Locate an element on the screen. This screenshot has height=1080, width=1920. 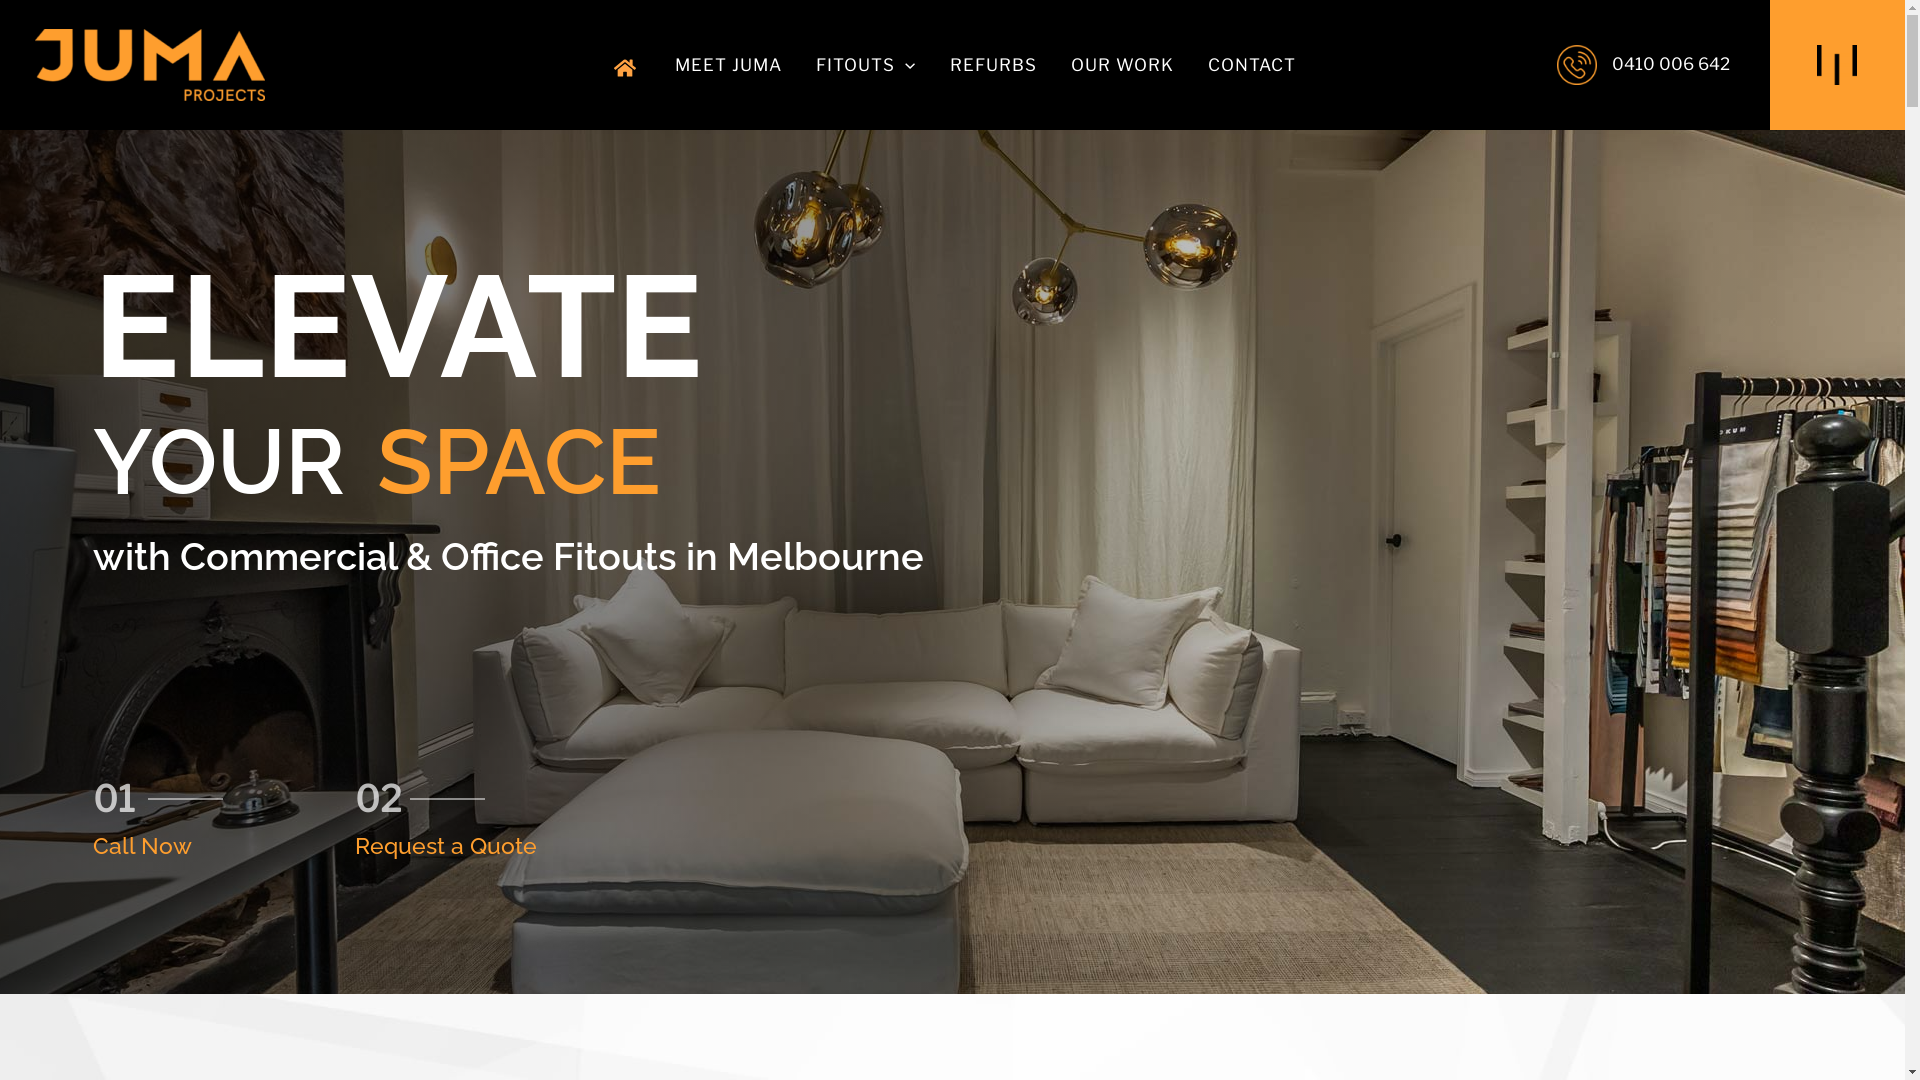
Main Menu is located at coordinates (1837, 65).